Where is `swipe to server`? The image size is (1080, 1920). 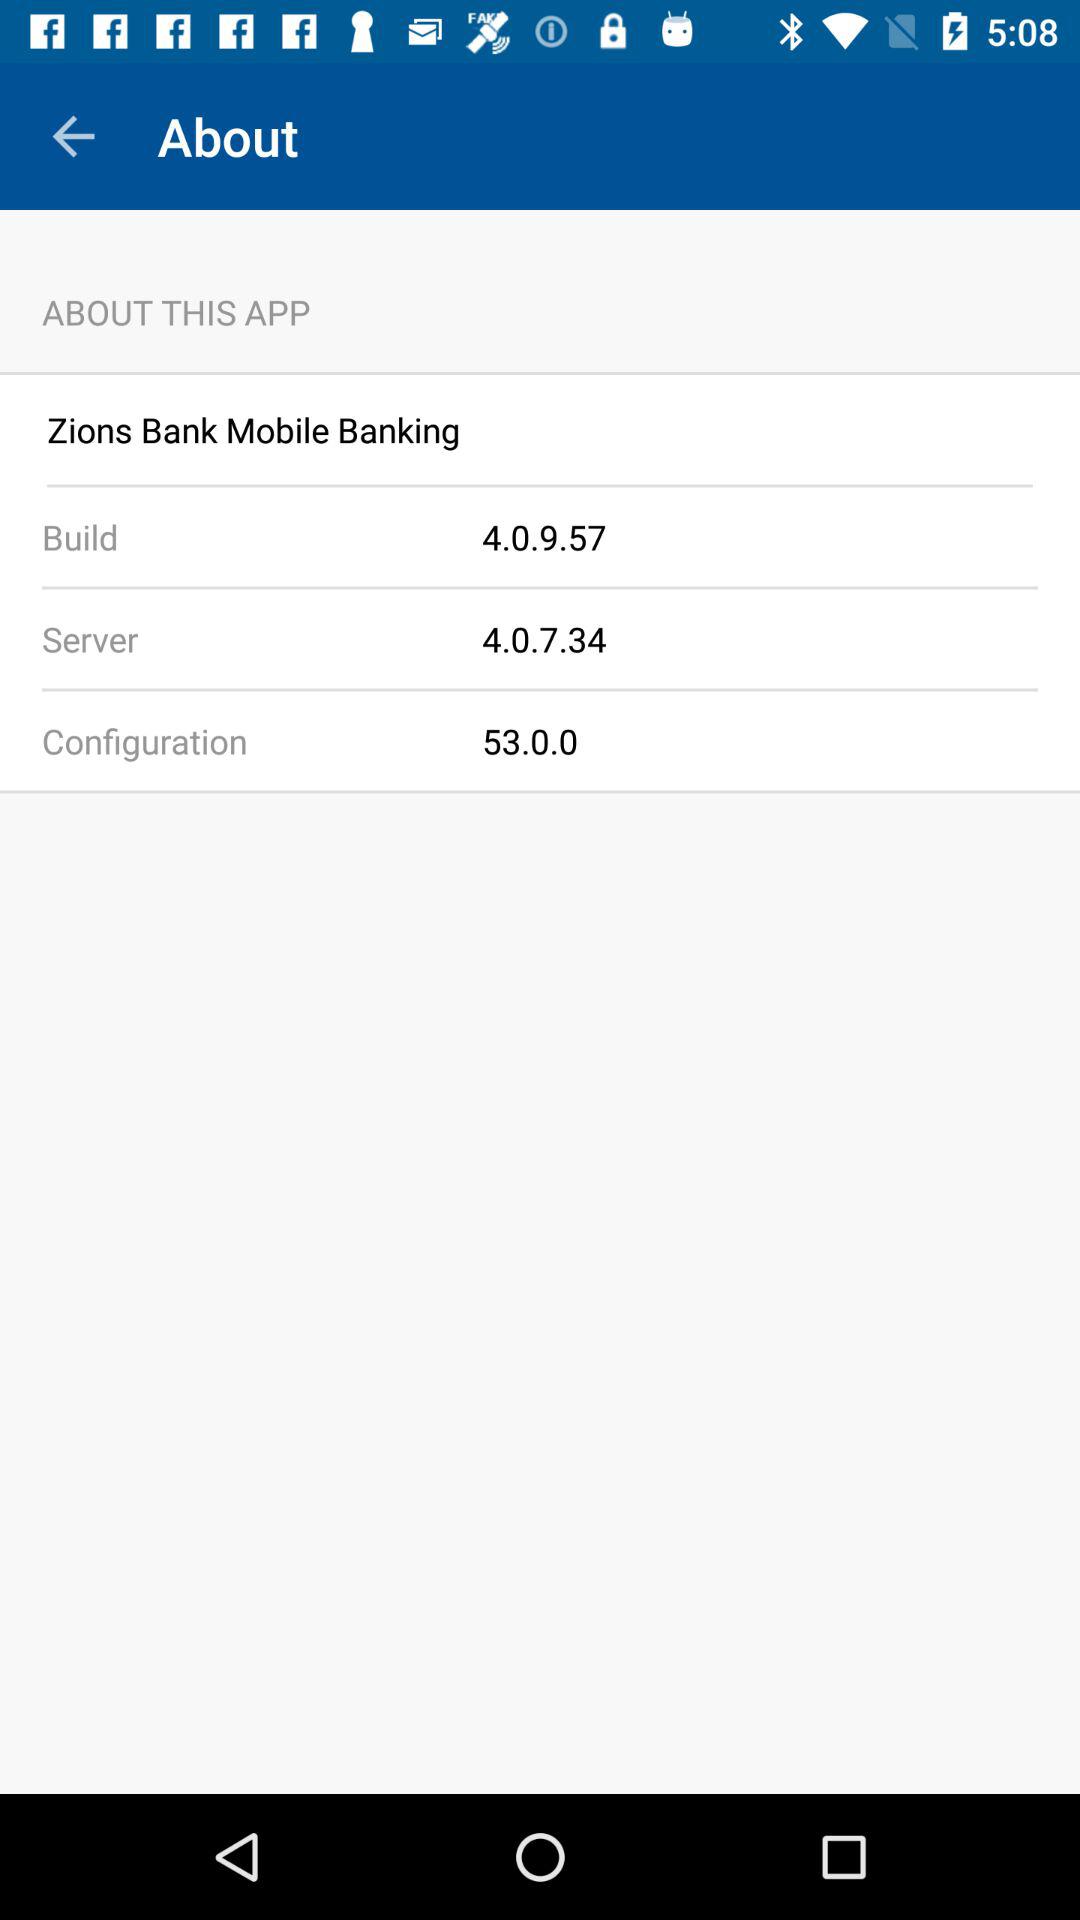 swipe to server is located at coordinates (241, 638).